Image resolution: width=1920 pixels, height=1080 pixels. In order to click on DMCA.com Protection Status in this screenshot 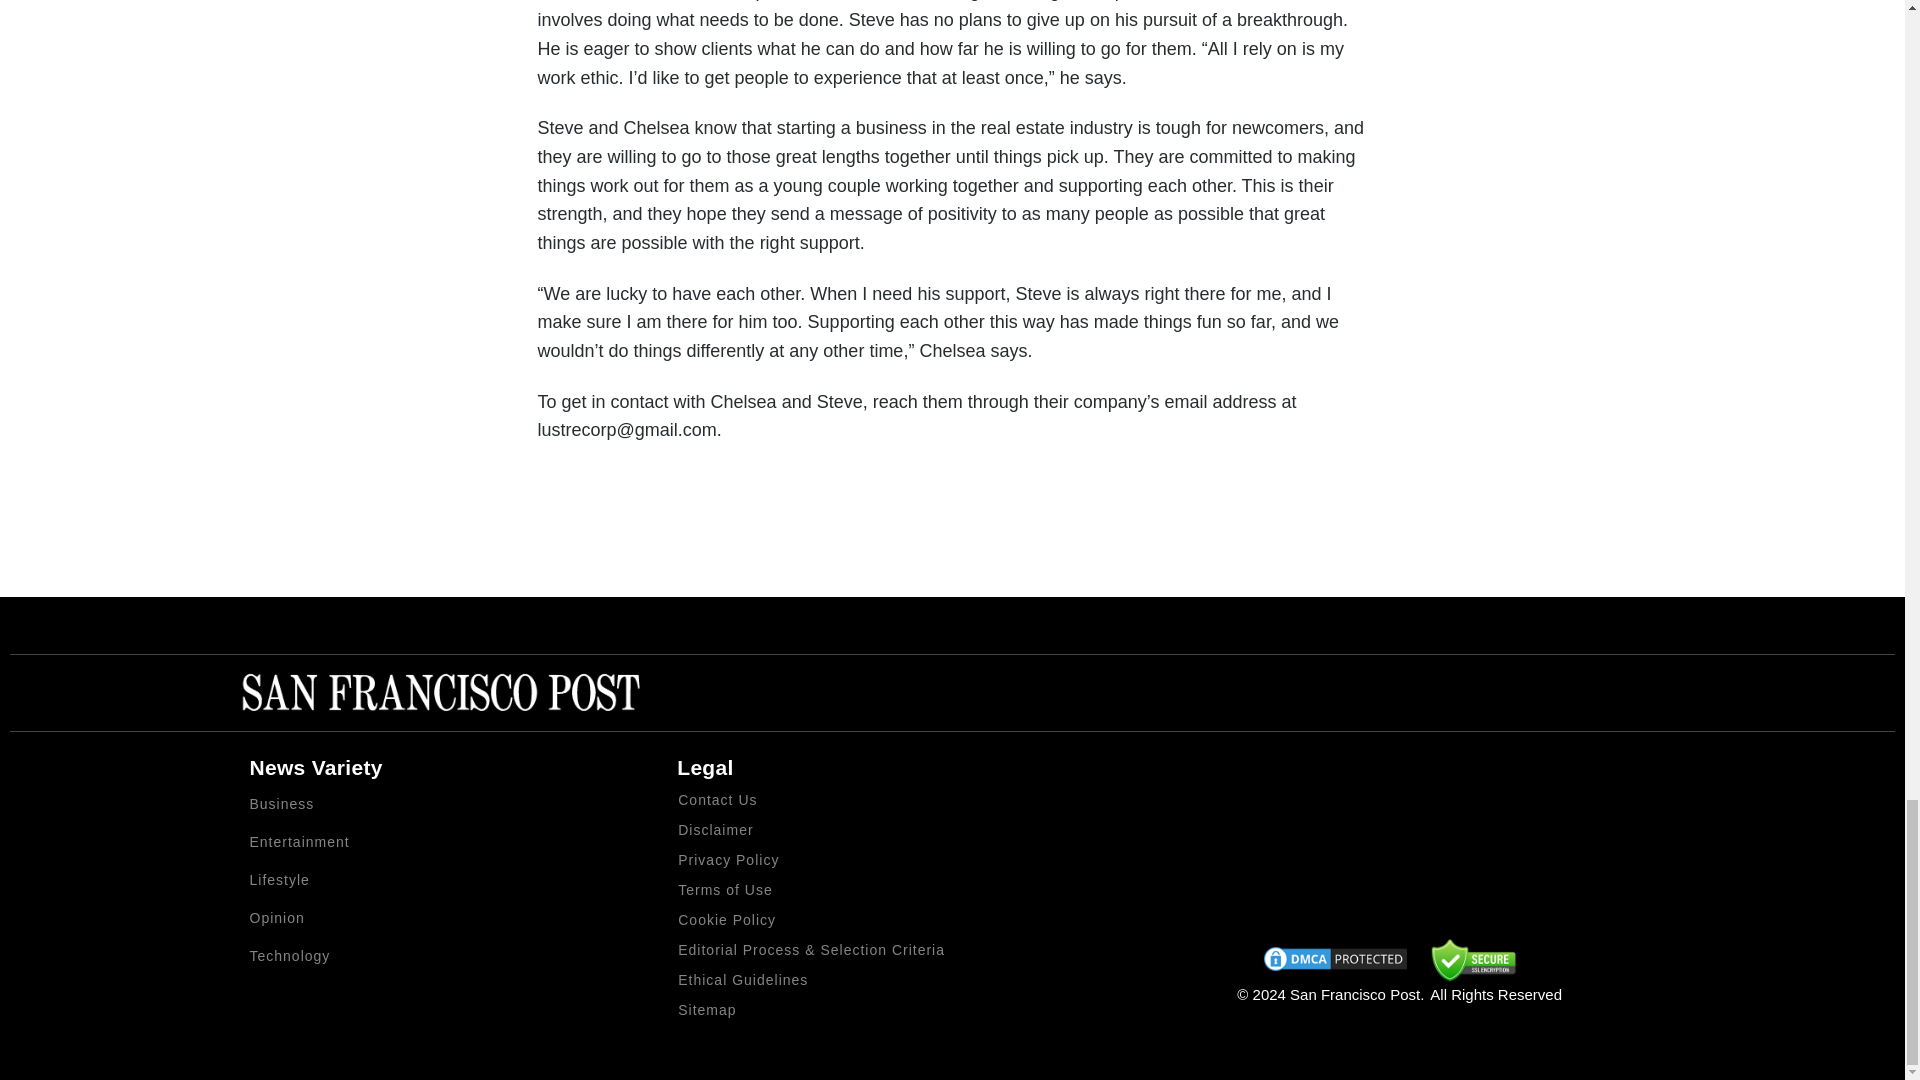, I will do `click(1335, 962)`.